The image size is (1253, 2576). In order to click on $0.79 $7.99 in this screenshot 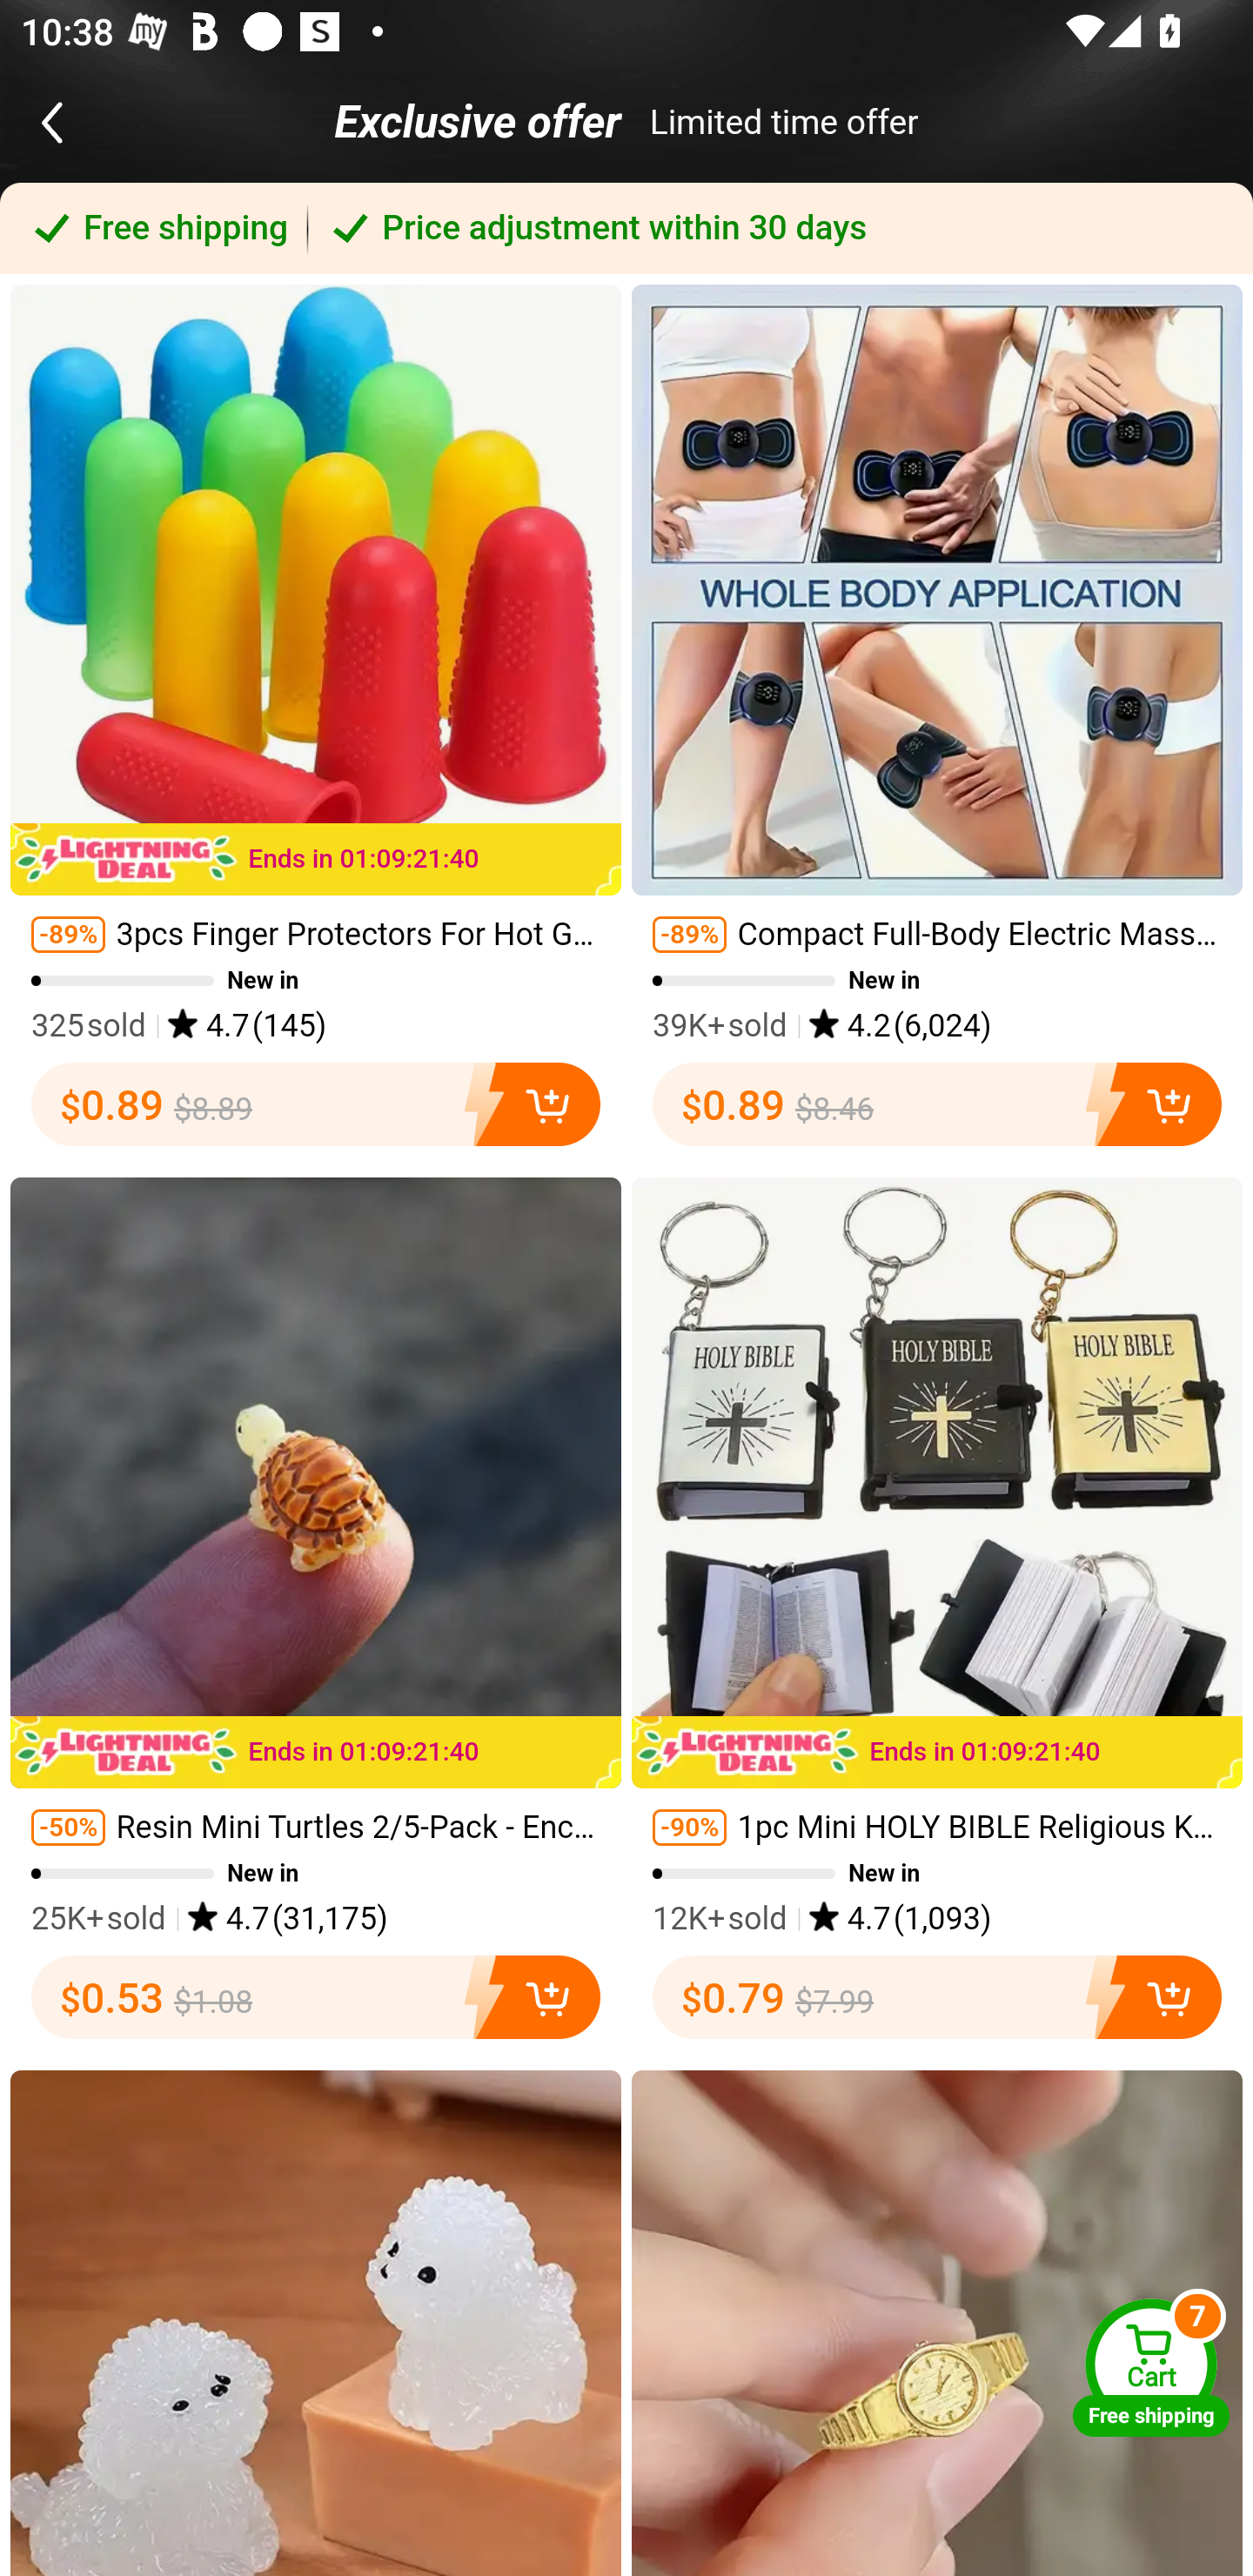, I will do `click(937, 1997)`.